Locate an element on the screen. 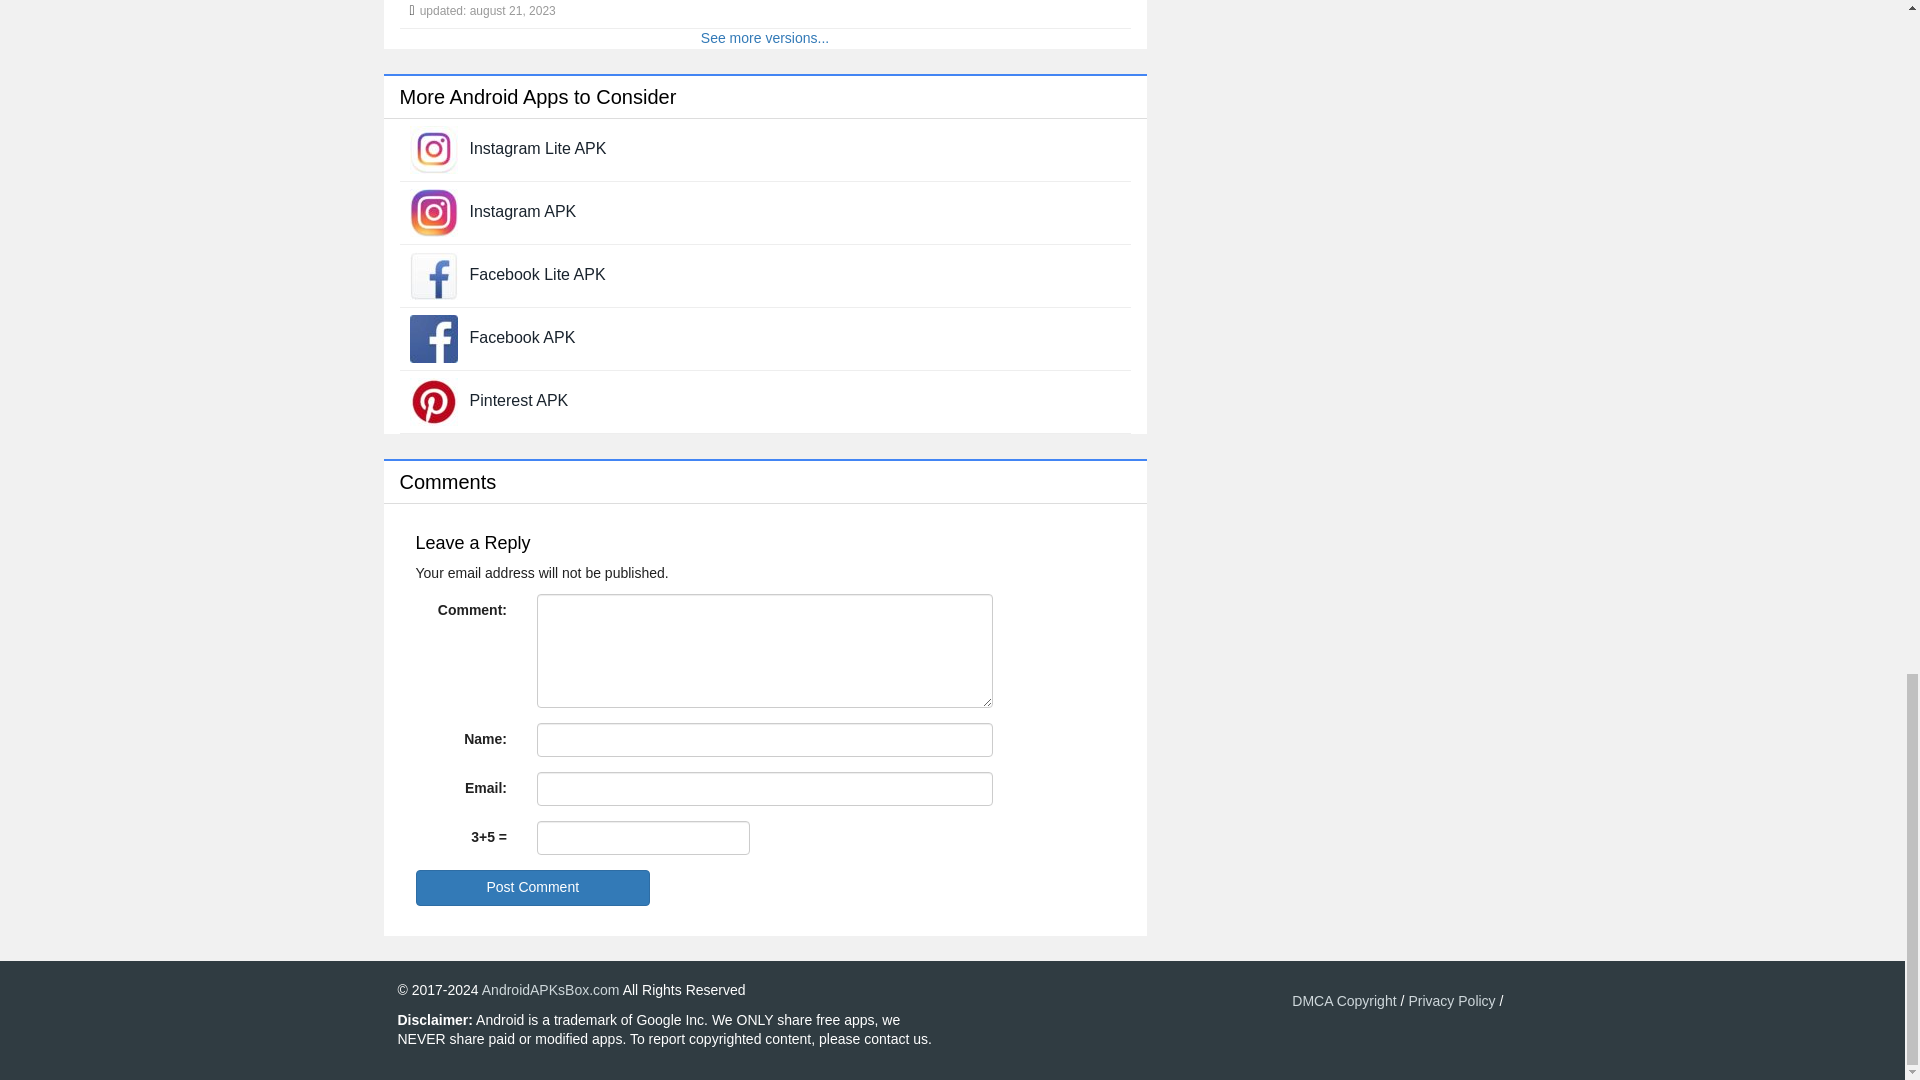 This screenshot has height=1080, width=1920. Post Comment is located at coordinates (533, 888).